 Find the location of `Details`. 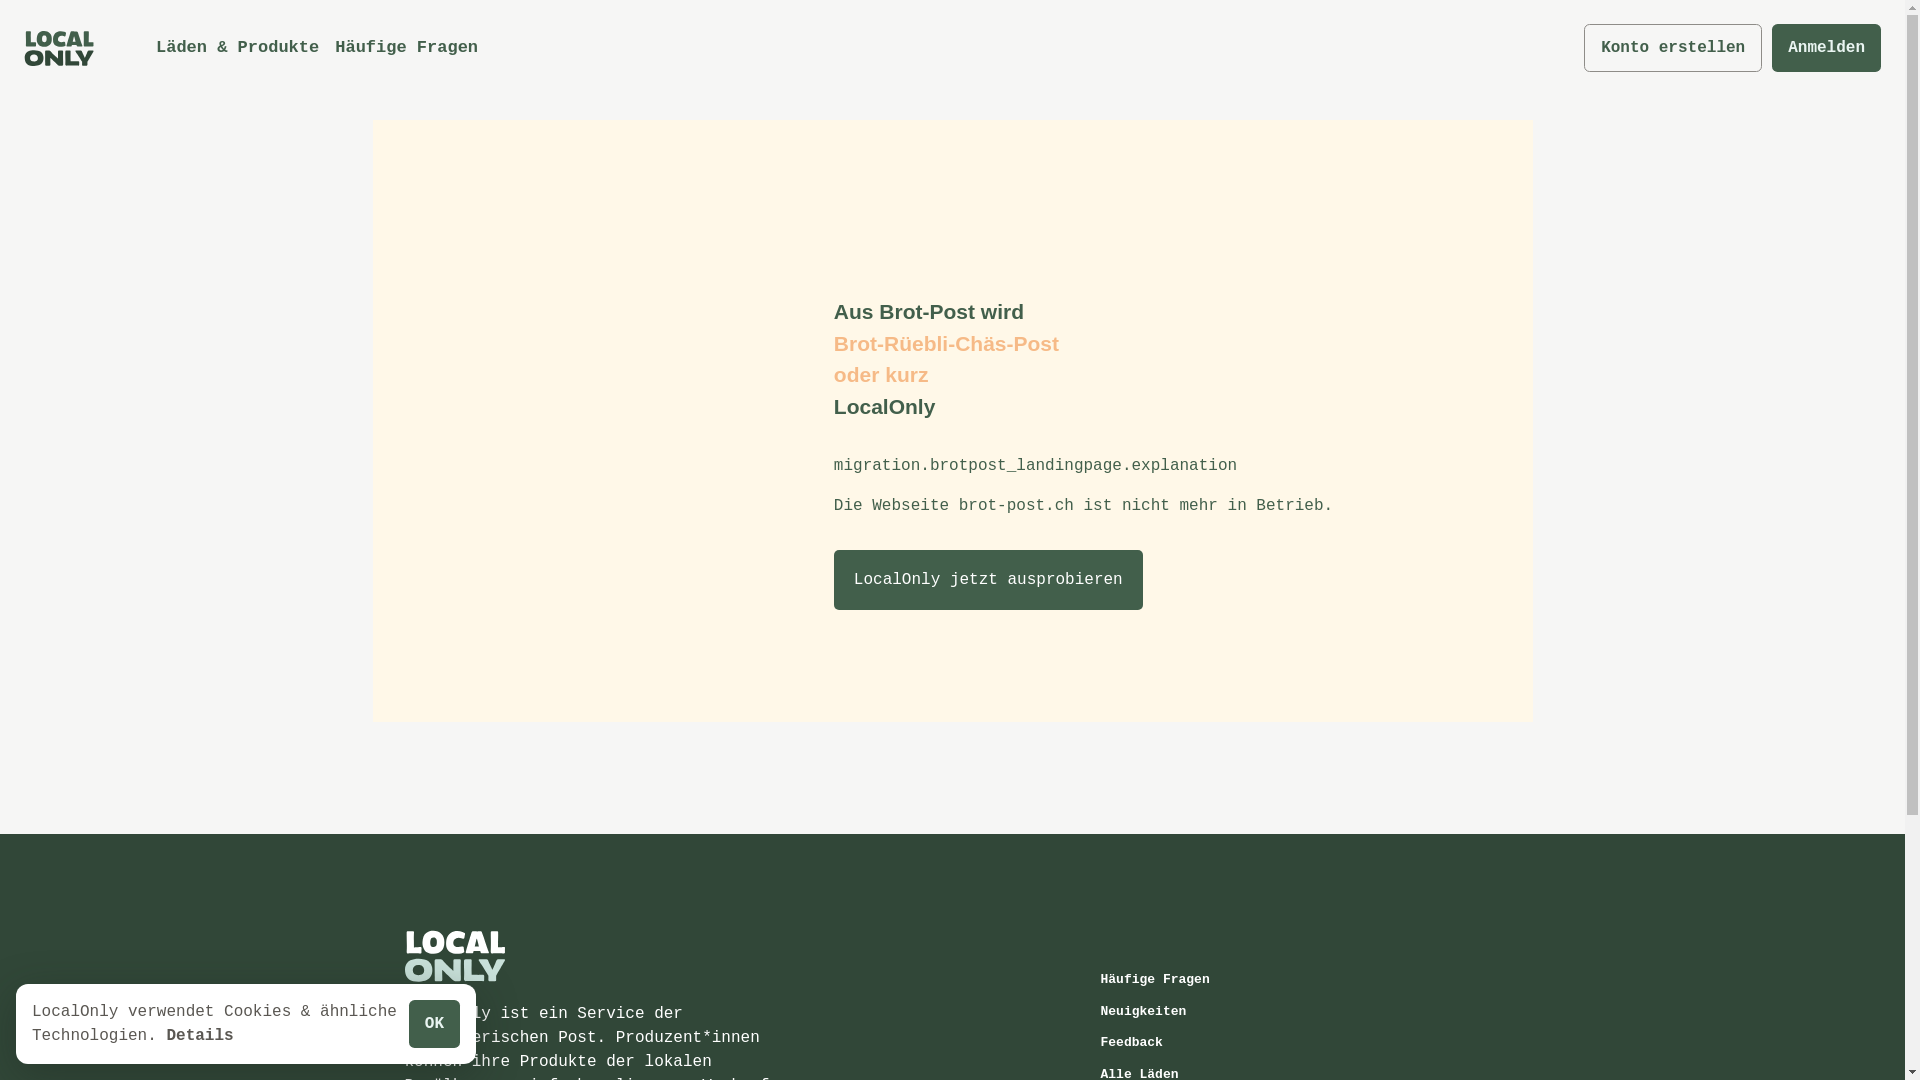

Details is located at coordinates (200, 1036).